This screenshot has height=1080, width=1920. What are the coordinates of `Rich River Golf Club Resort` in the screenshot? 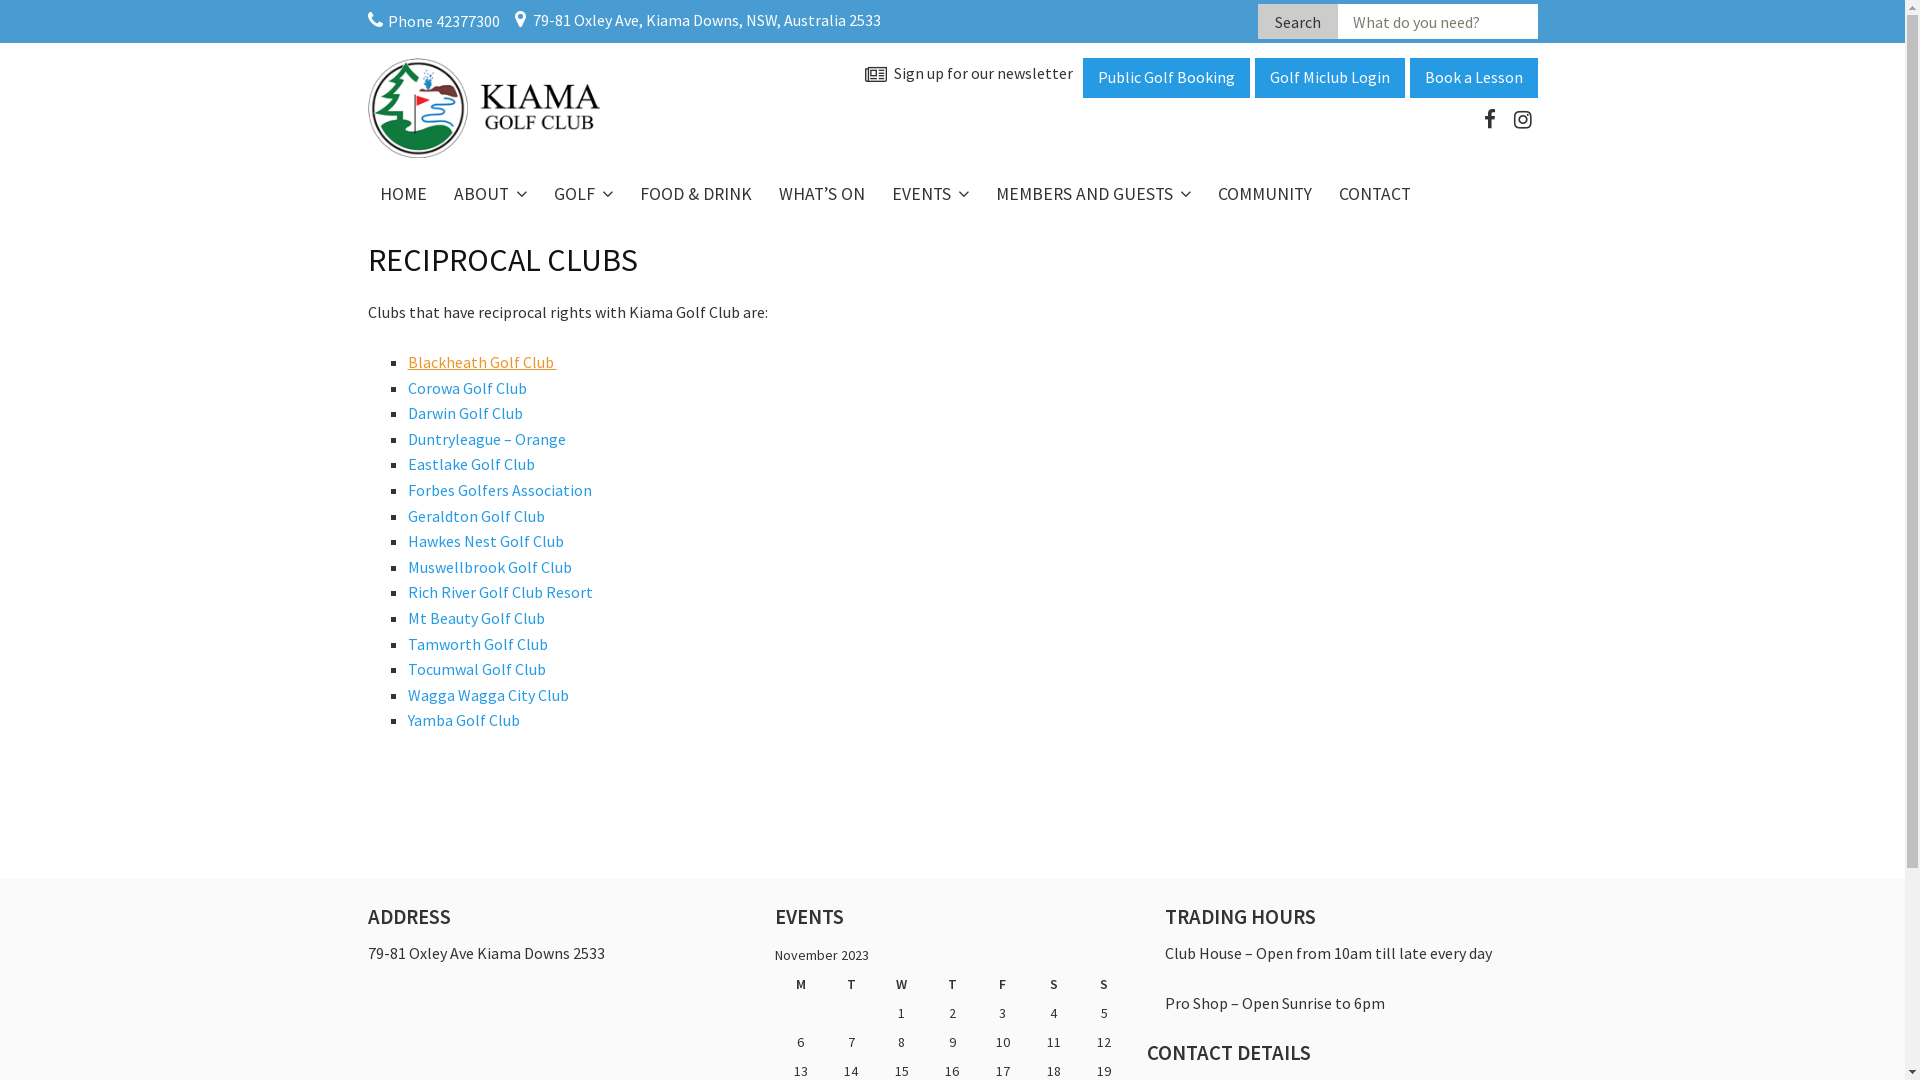 It's located at (500, 592).